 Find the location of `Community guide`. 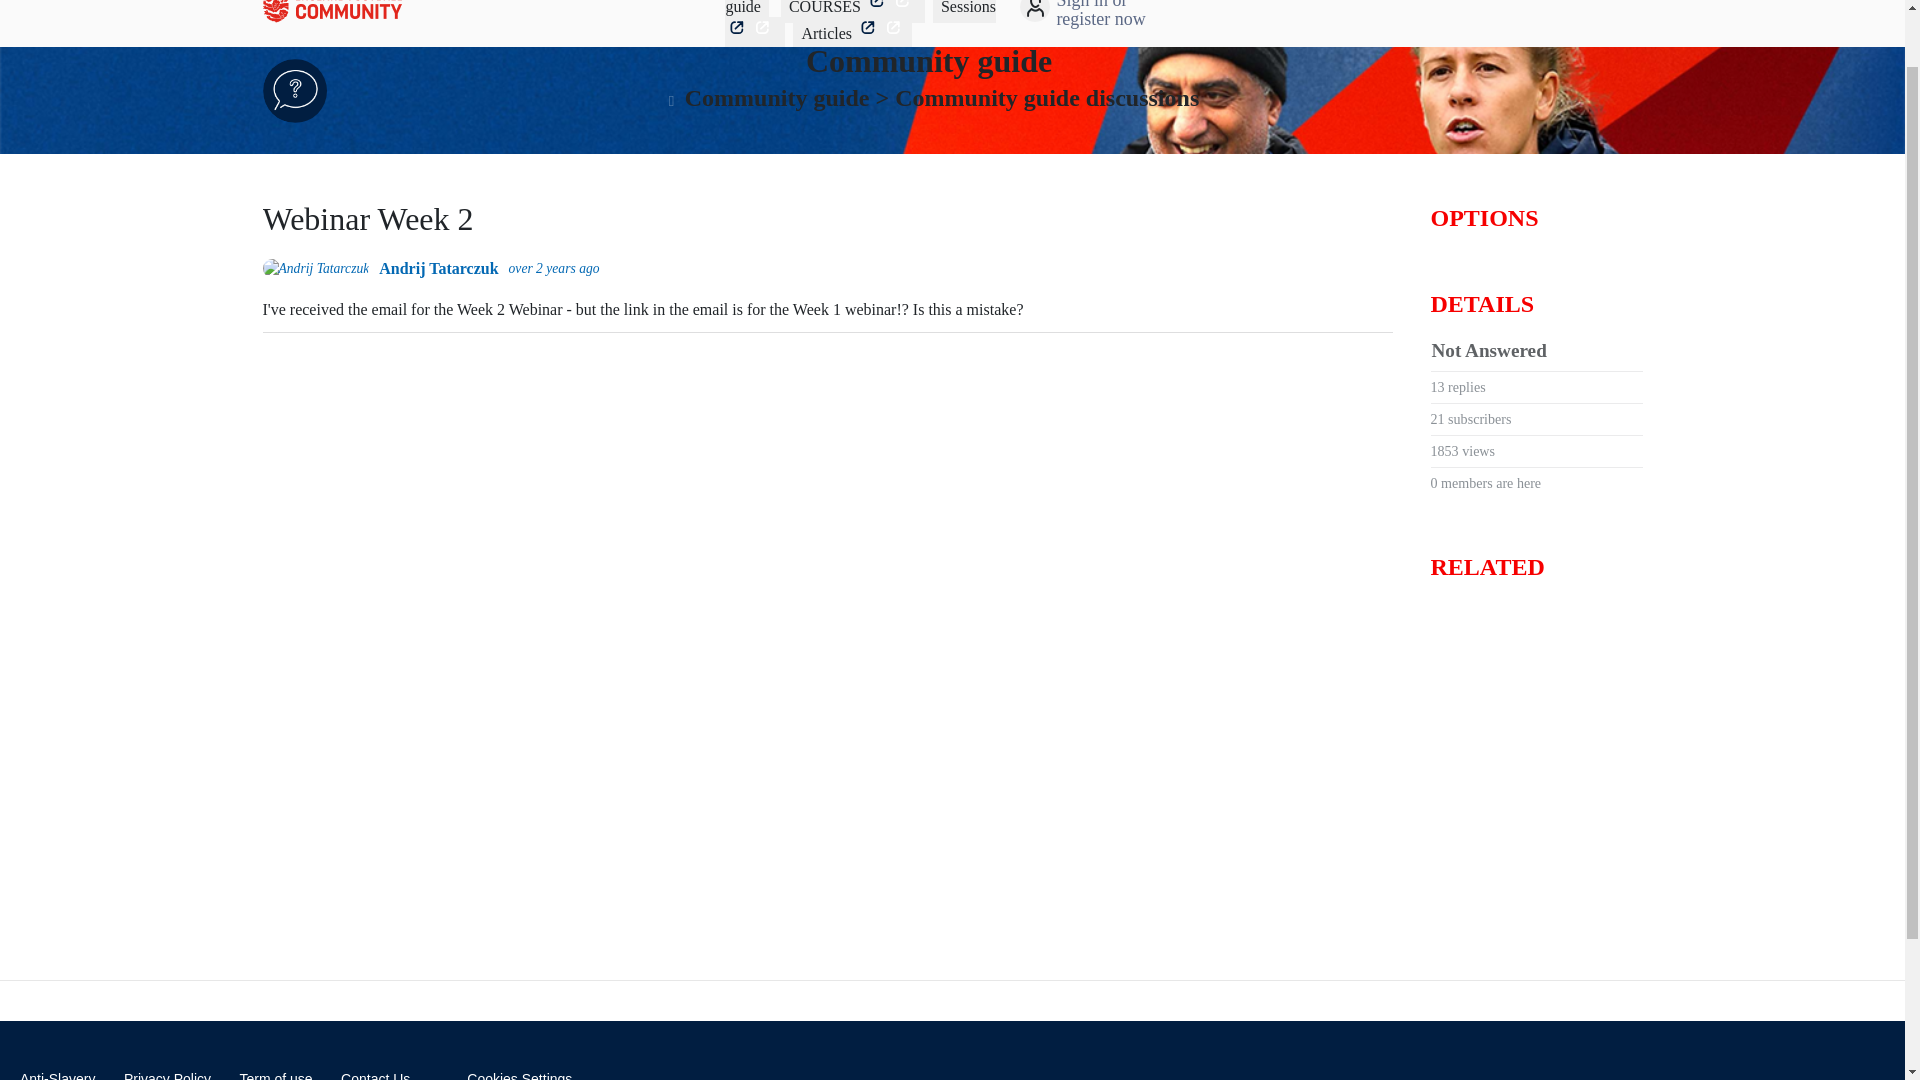

Community guide is located at coordinates (846, 8).